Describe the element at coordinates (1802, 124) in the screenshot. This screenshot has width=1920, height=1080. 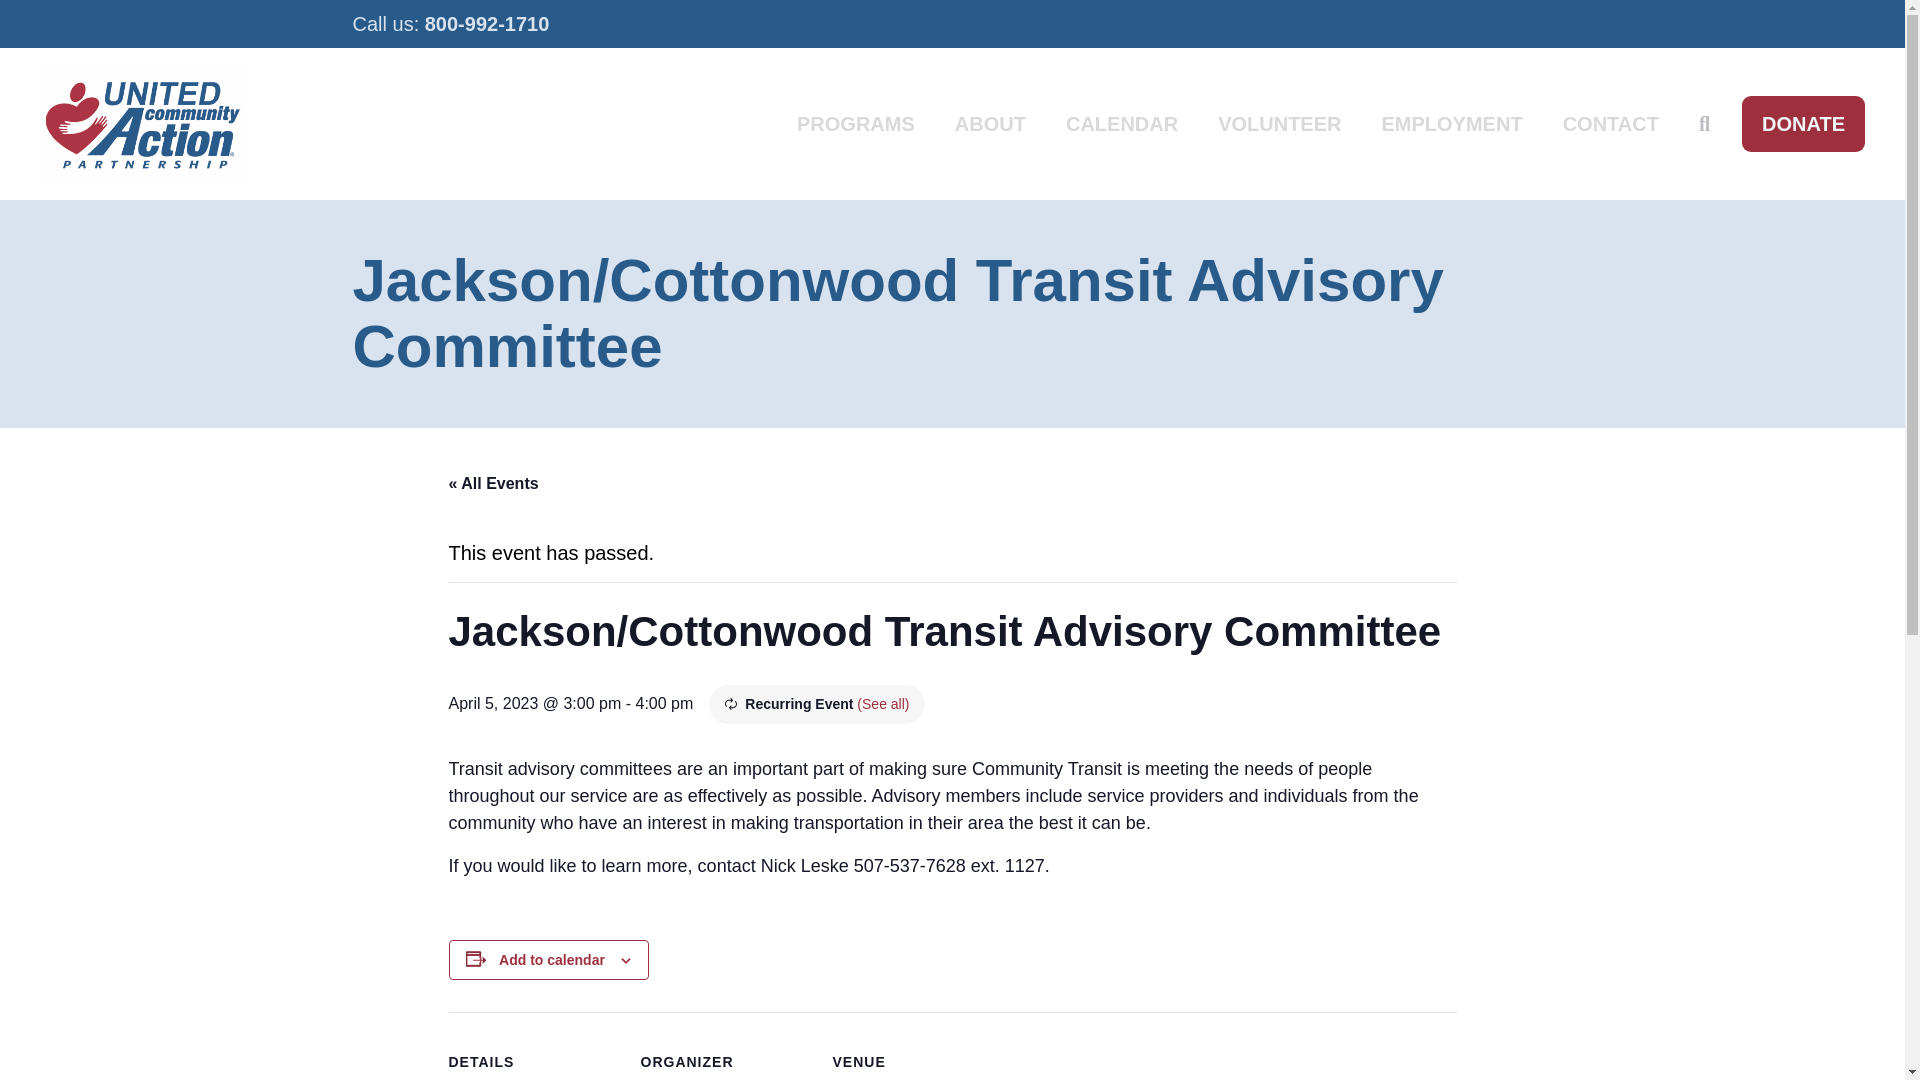
I see `Skip to main content` at that location.